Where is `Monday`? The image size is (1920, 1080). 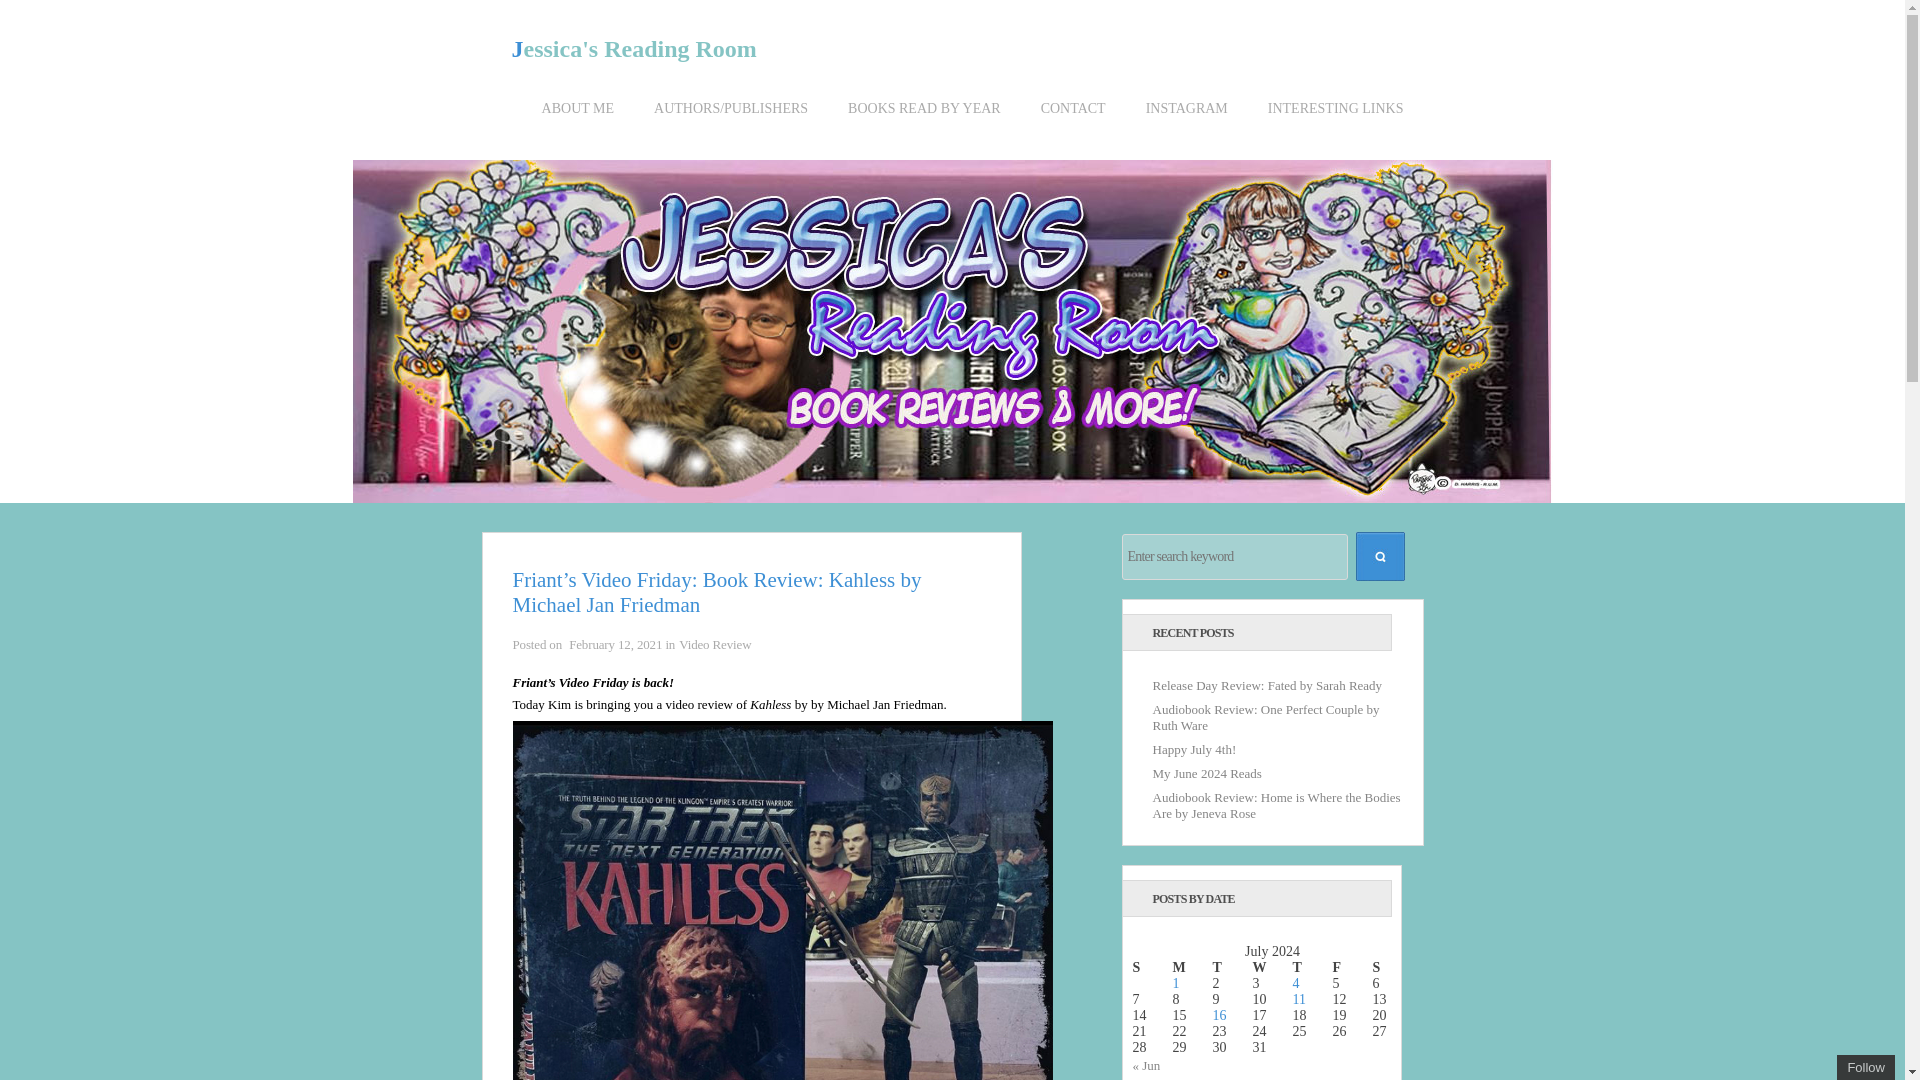 Monday is located at coordinates (1191, 968).